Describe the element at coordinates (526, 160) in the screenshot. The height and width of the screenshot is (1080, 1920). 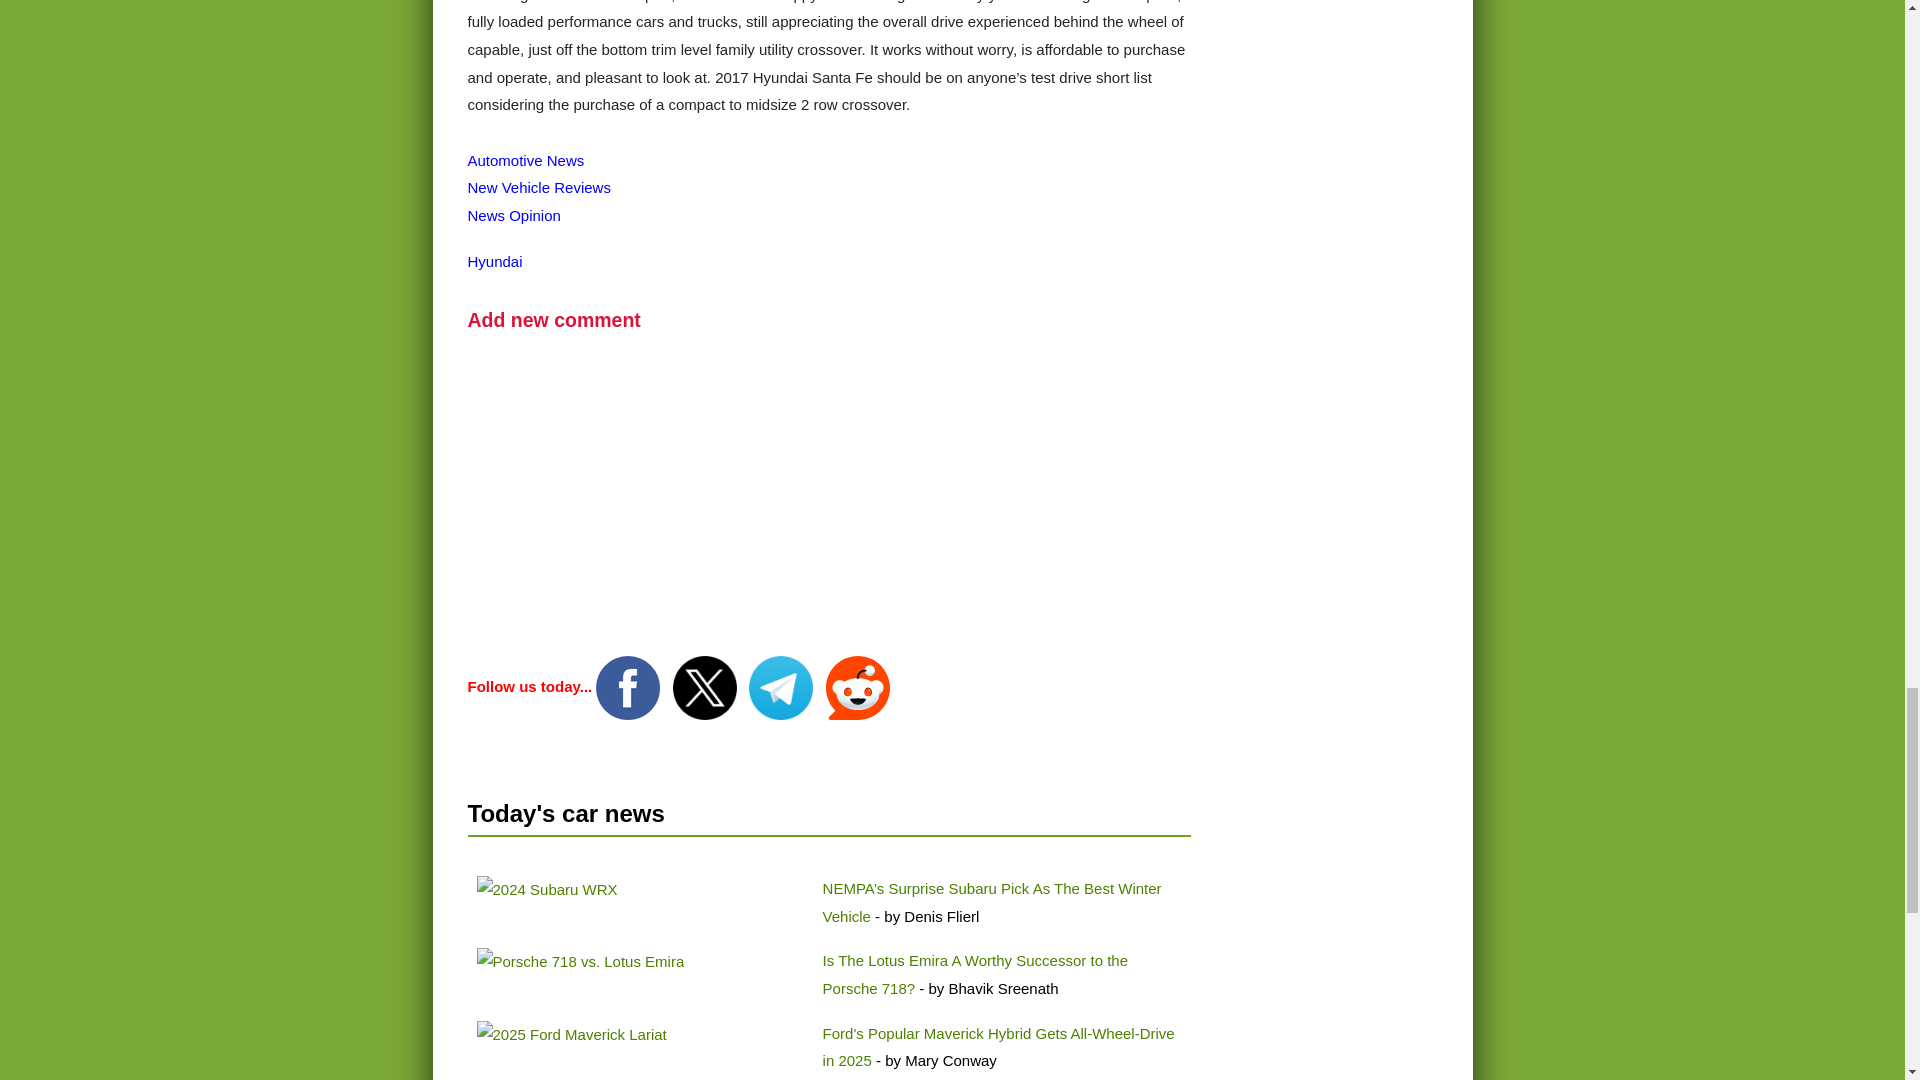
I see `Automotive News` at that location.